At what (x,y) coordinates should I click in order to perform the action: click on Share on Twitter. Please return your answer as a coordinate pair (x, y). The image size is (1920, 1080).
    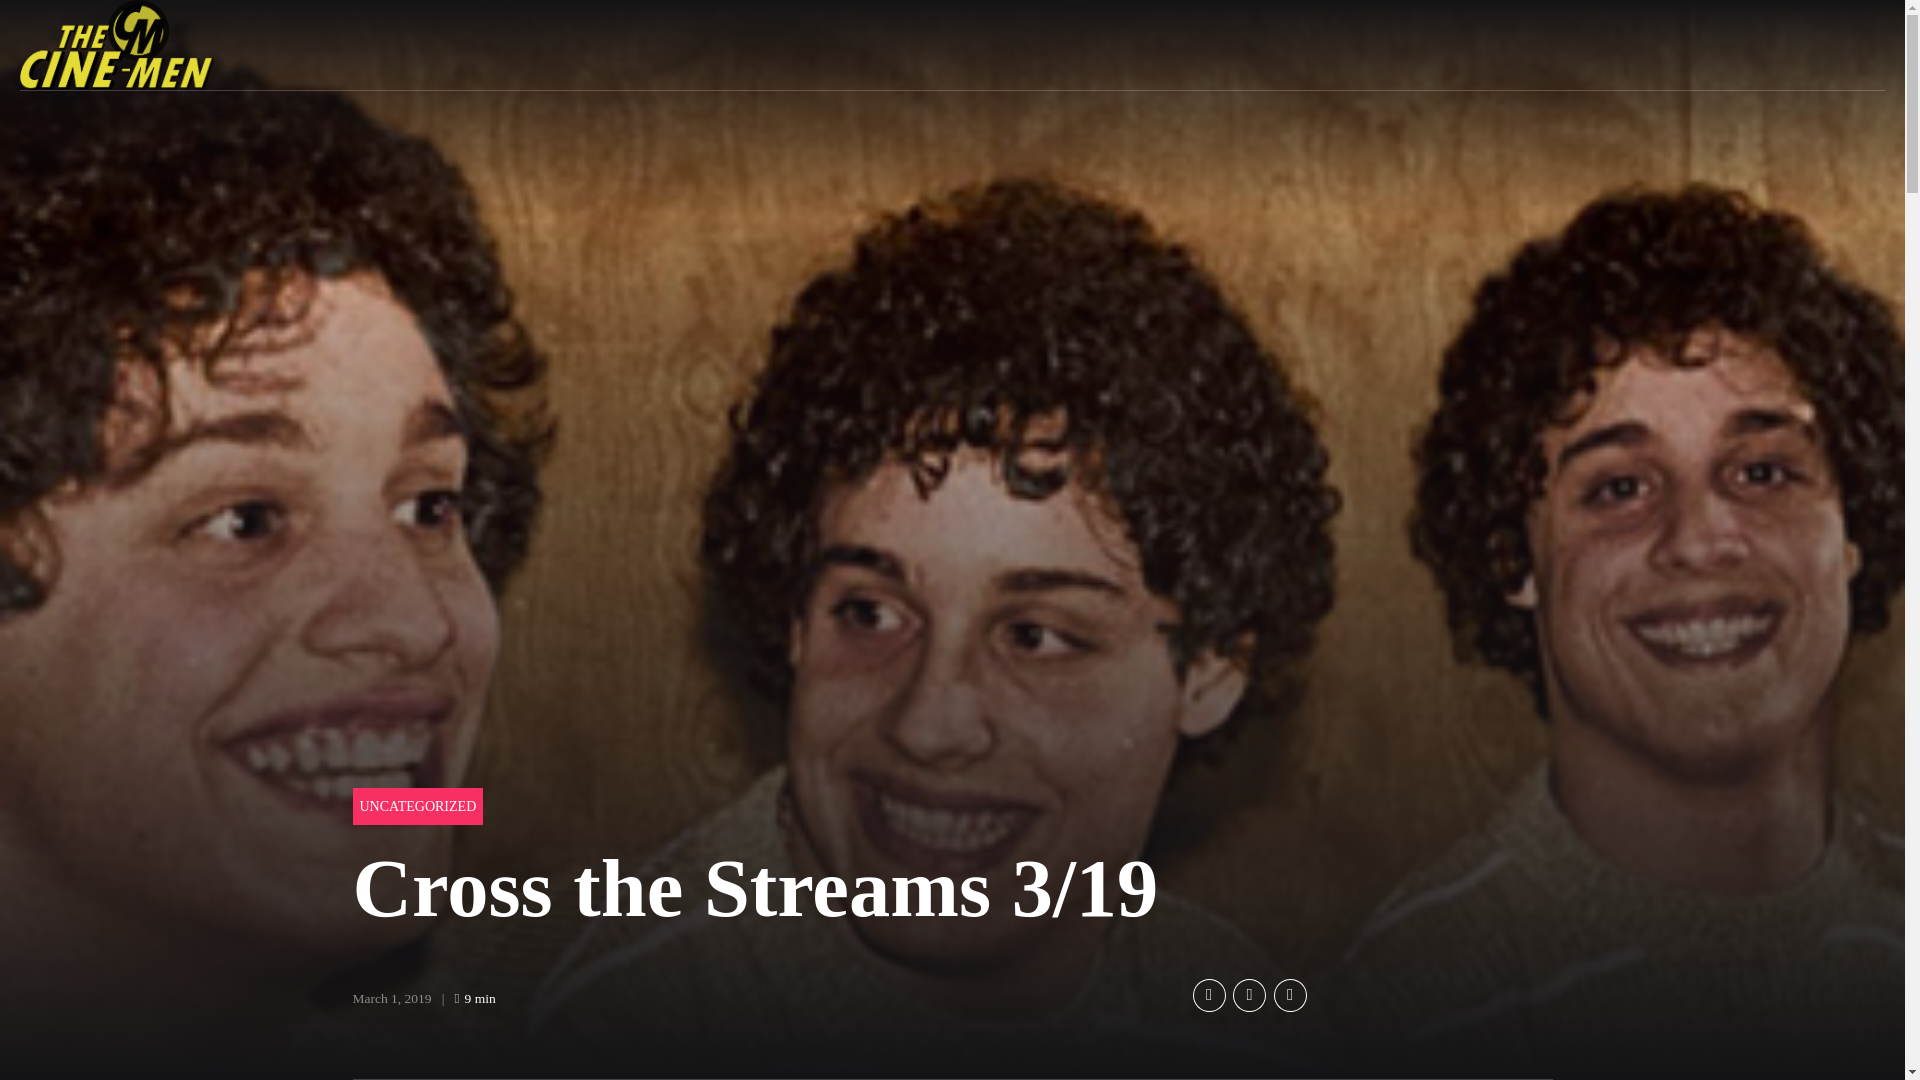
    Looking at the image, I should click on (1248, 994).